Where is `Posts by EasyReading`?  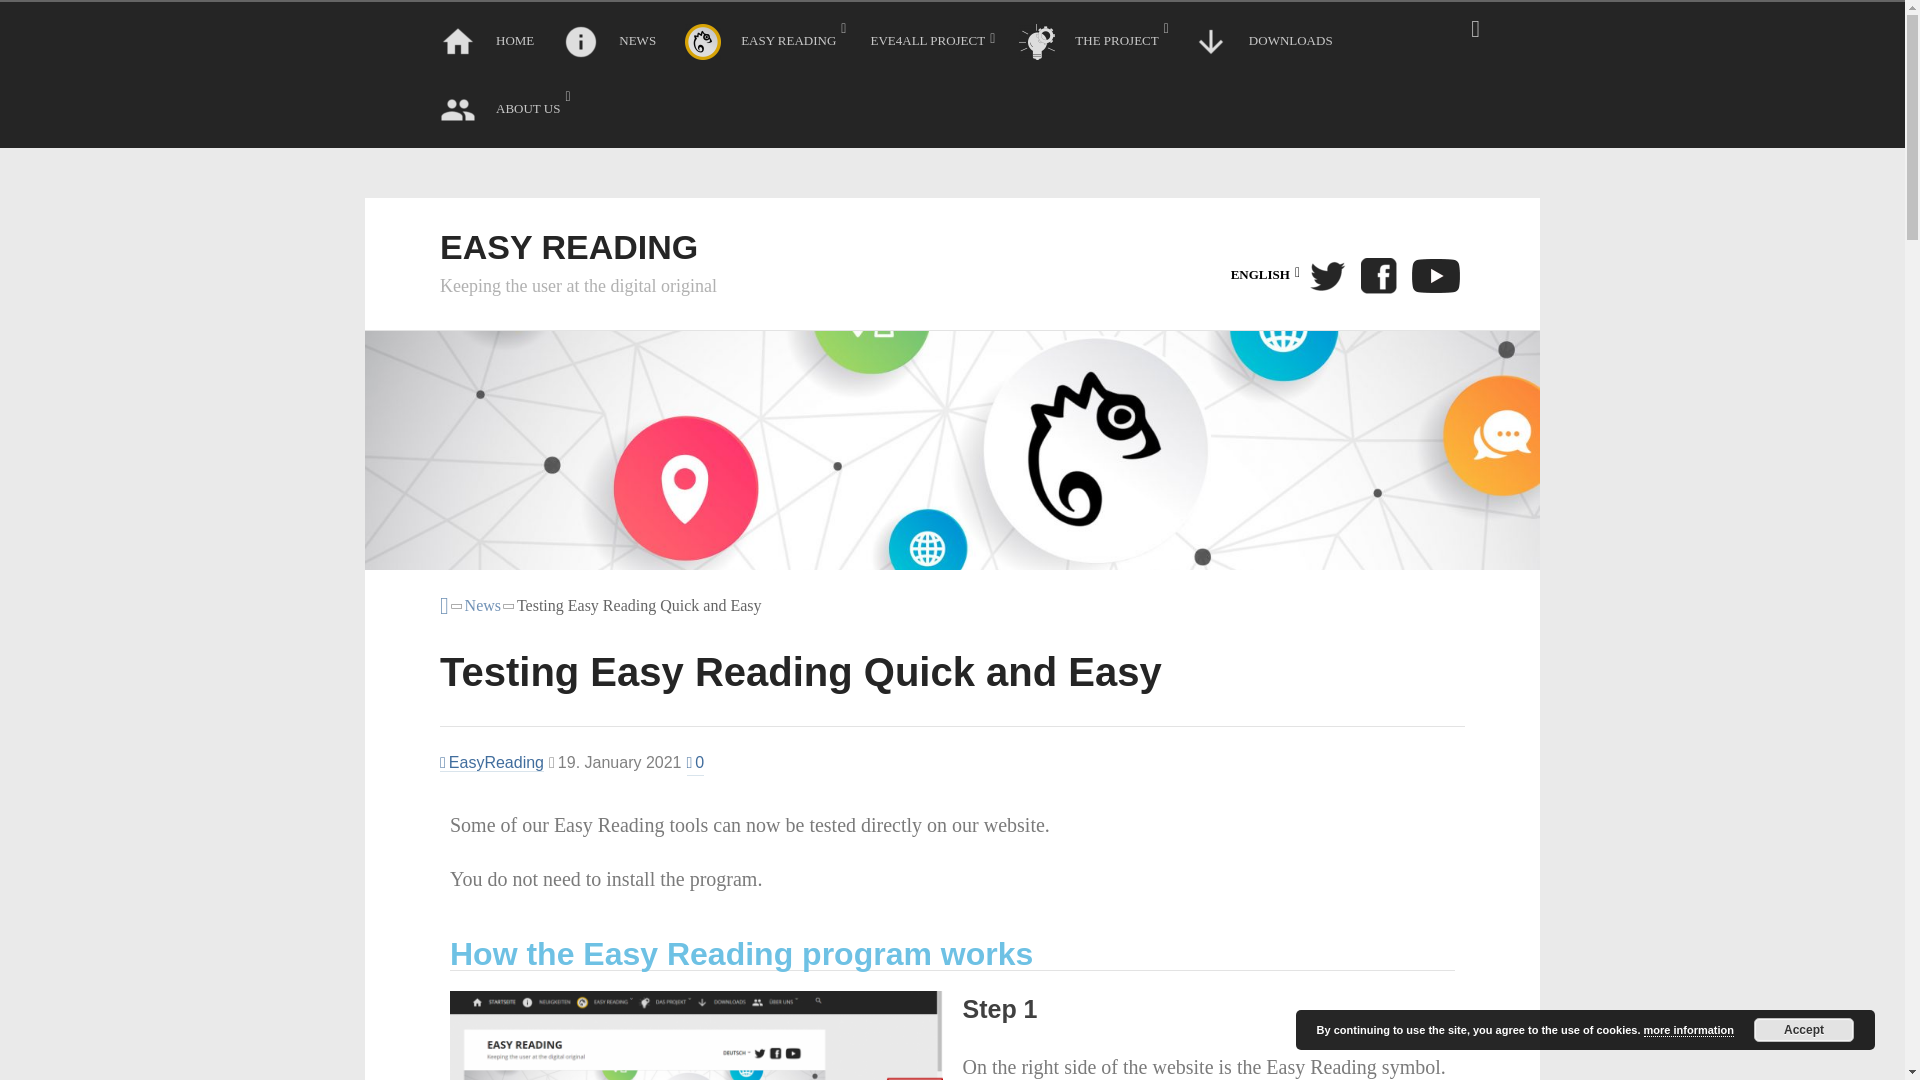
Posts by EasyReading is located at coordinates (491, 762).